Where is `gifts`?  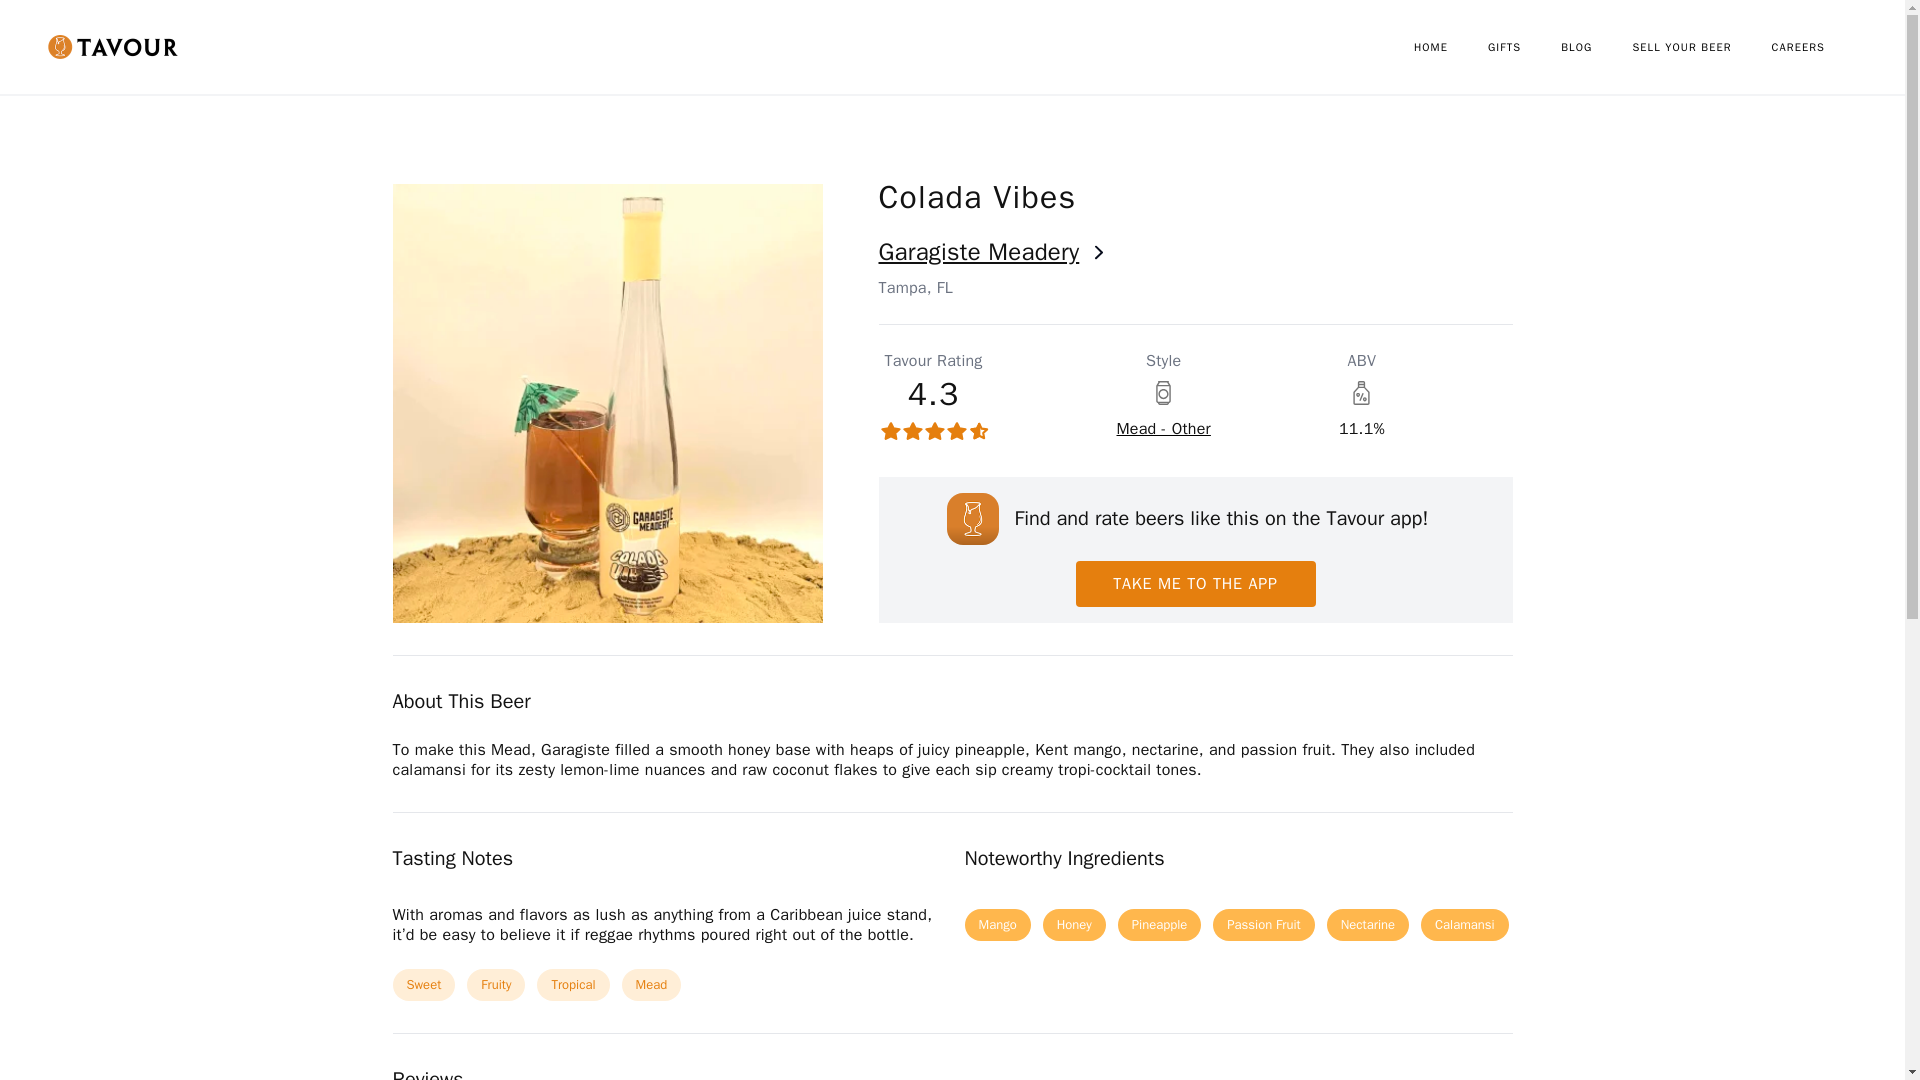
gifts is located at coordinates (1524, 47).